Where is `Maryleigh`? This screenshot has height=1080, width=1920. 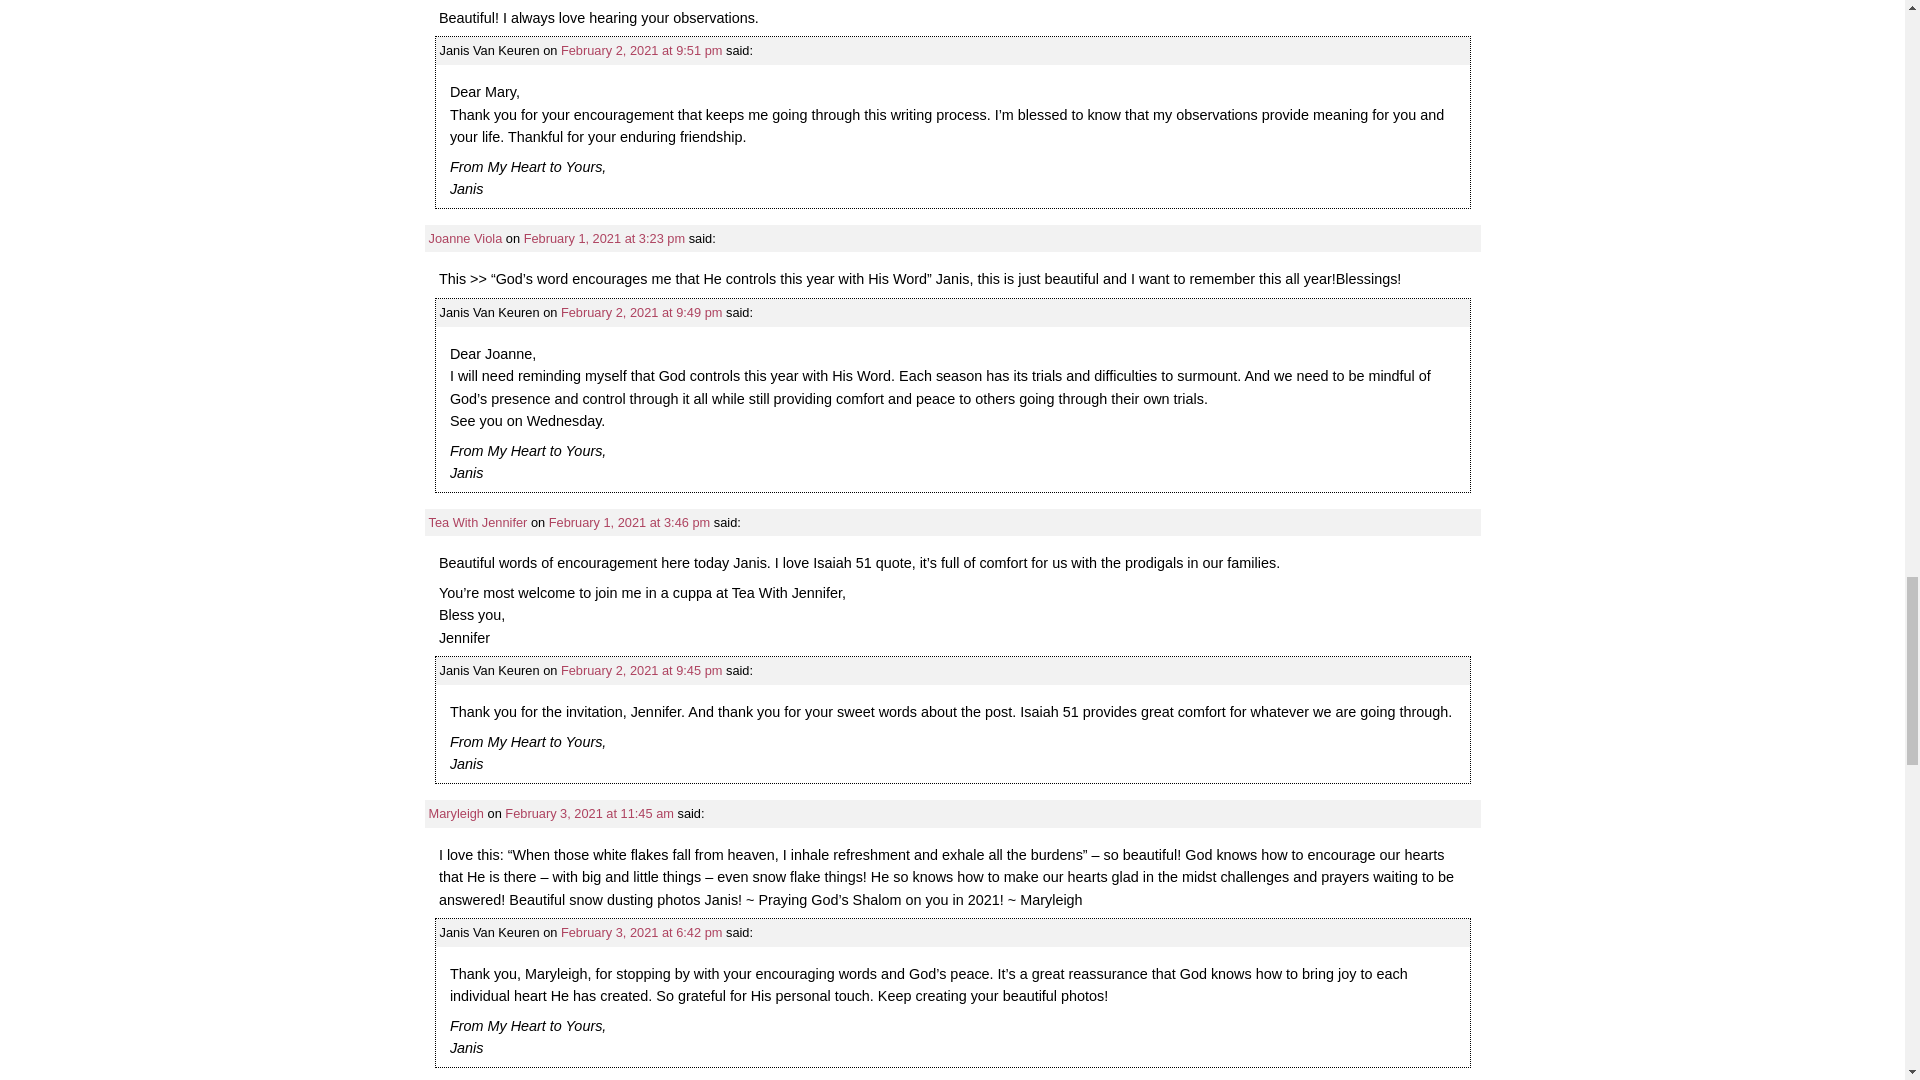 Maryleigh is located at coordinates (456, 812).